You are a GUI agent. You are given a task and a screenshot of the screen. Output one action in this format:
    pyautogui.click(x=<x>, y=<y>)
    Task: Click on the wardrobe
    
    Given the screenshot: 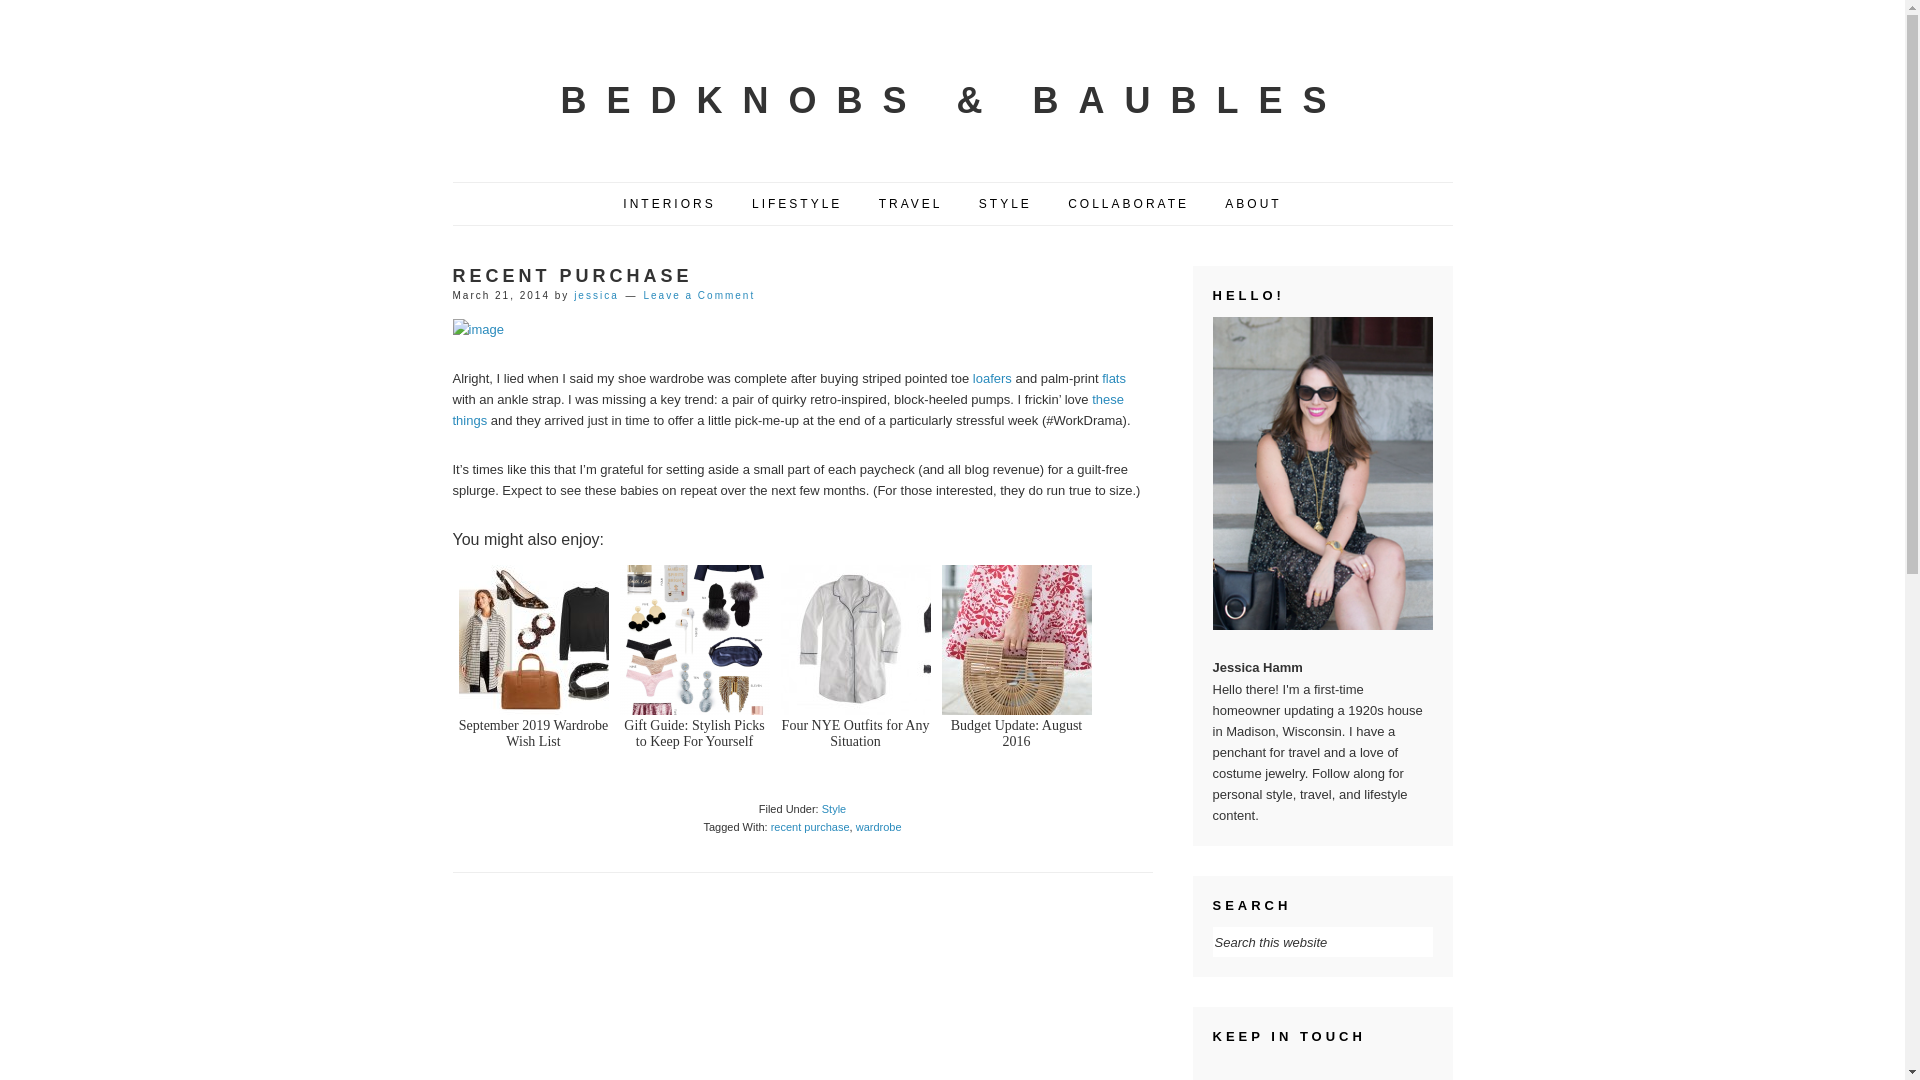 What is the action you would take?
    pyautogui.click(x=879, y=826)
    